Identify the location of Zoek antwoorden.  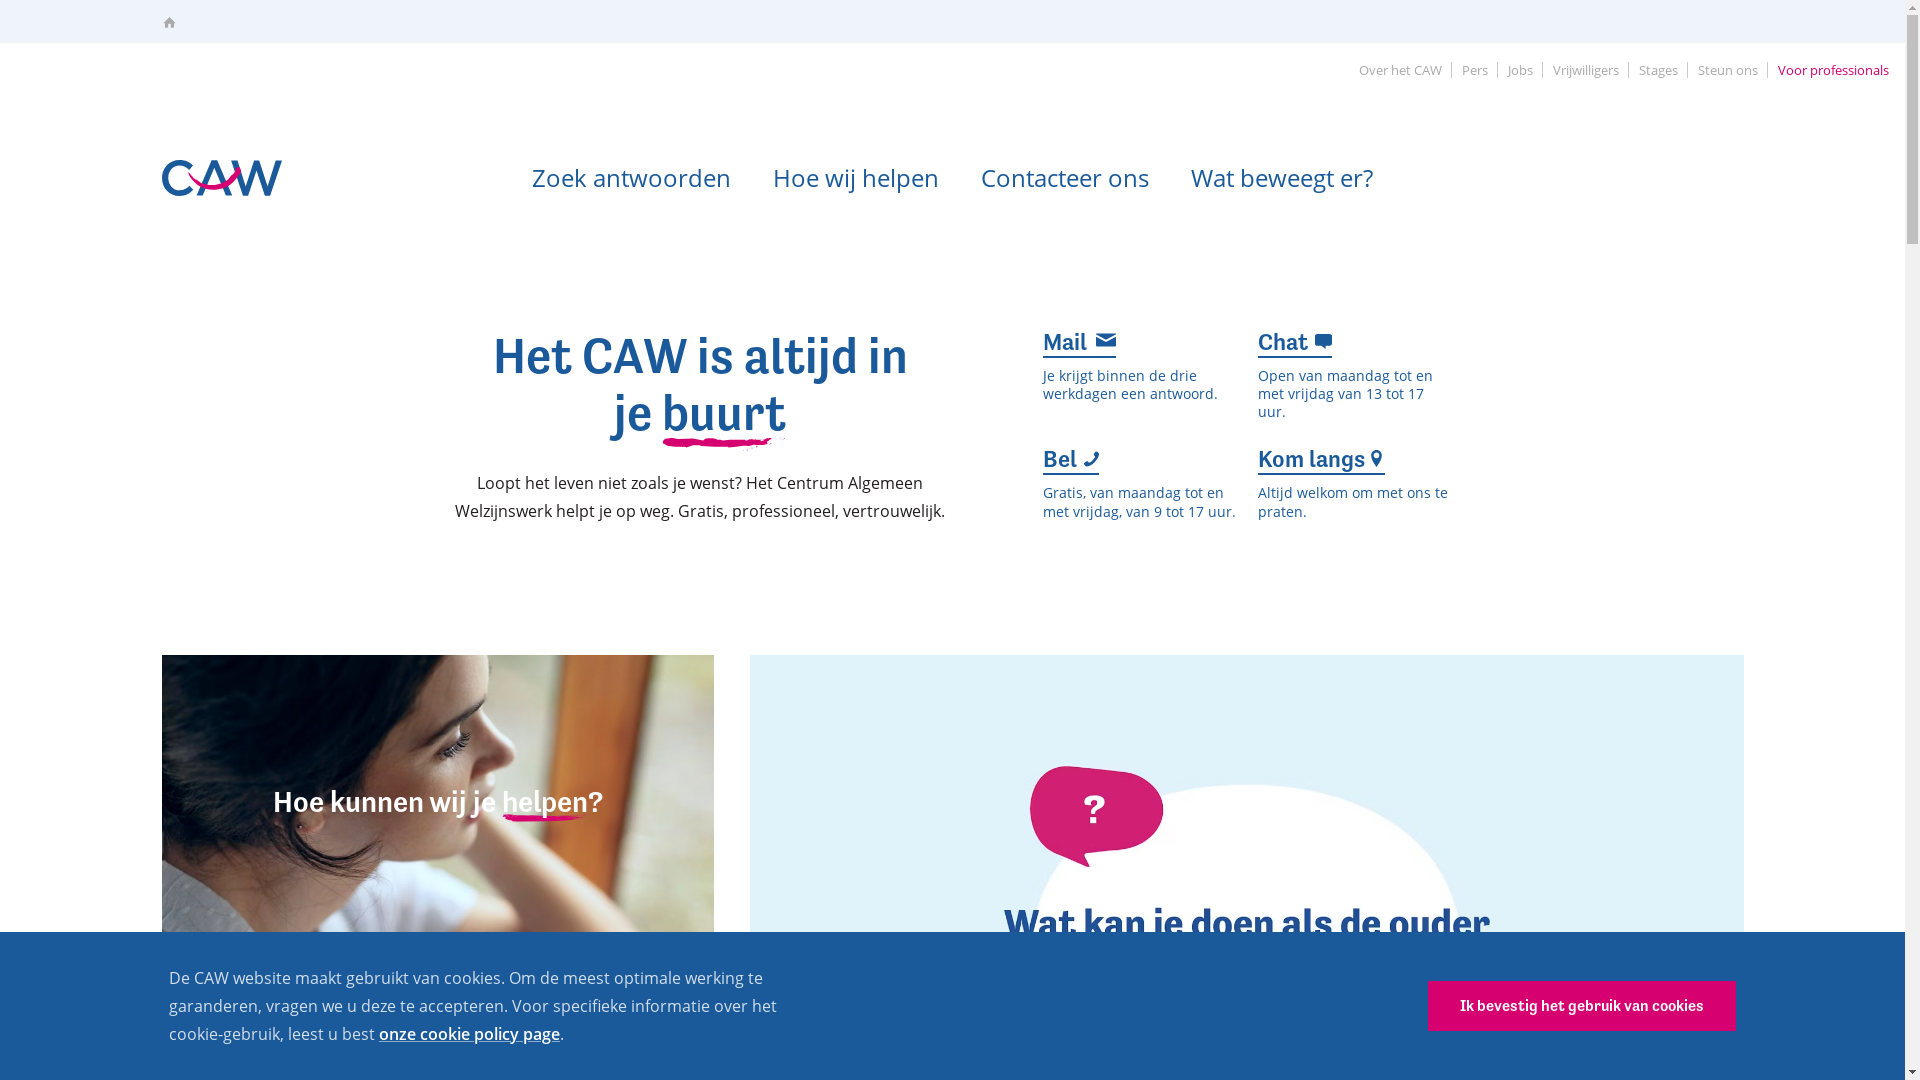
(632, 176).